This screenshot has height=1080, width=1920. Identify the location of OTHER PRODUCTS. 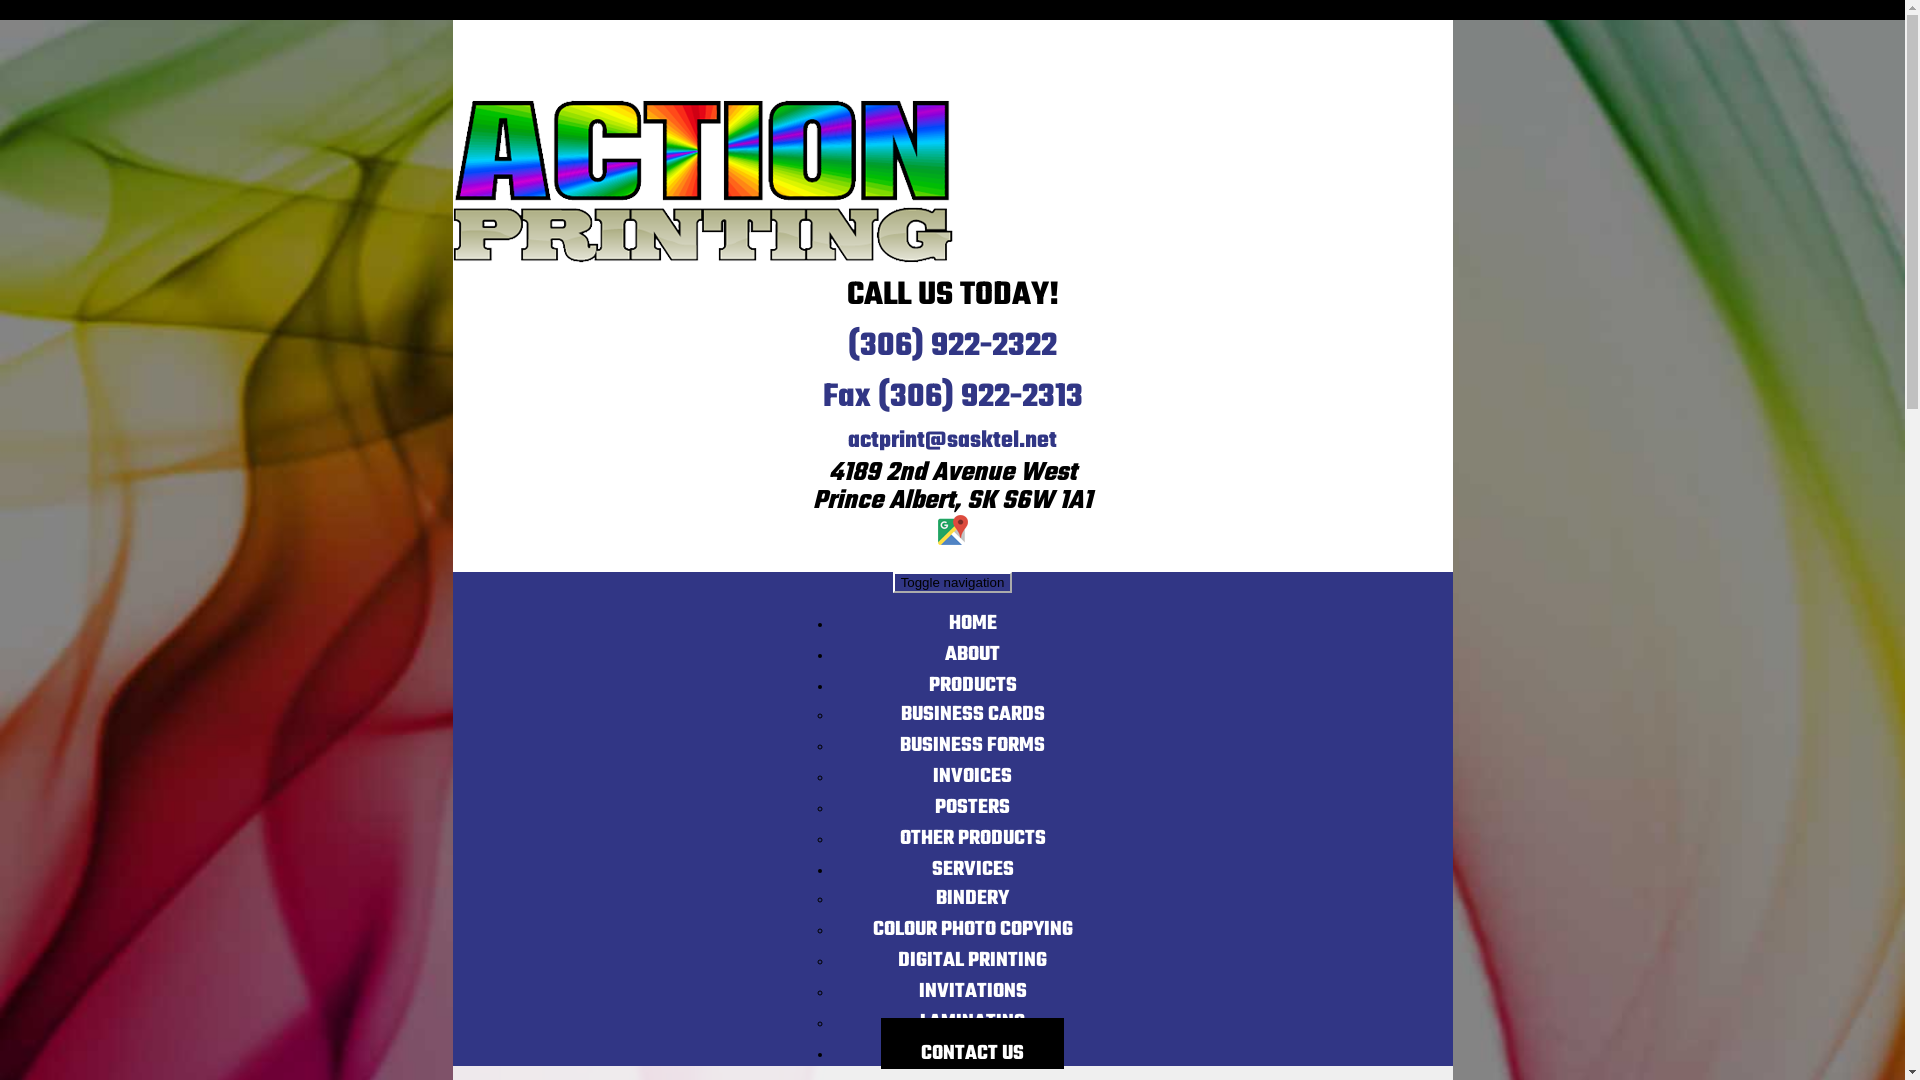
(973, 828).